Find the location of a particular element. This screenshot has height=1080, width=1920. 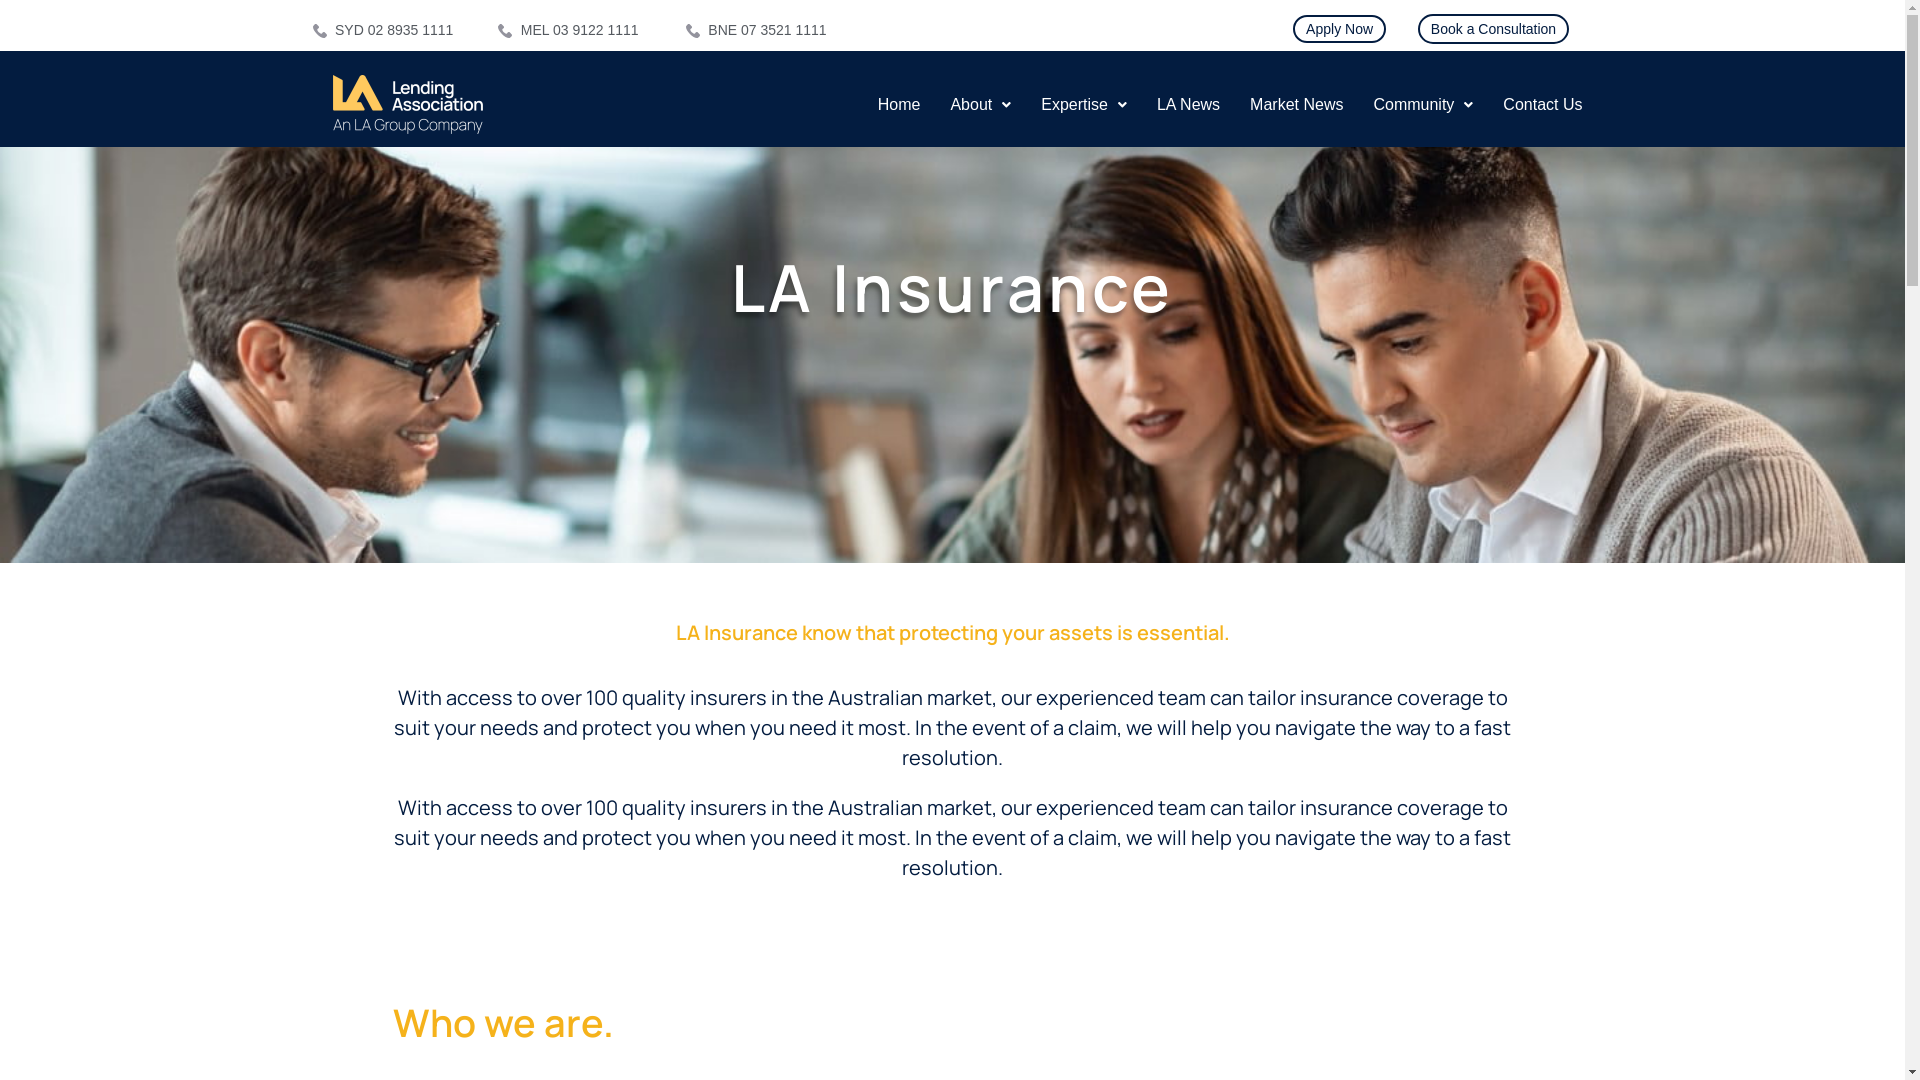

Contact Us is located at coordinates (1542, 105).